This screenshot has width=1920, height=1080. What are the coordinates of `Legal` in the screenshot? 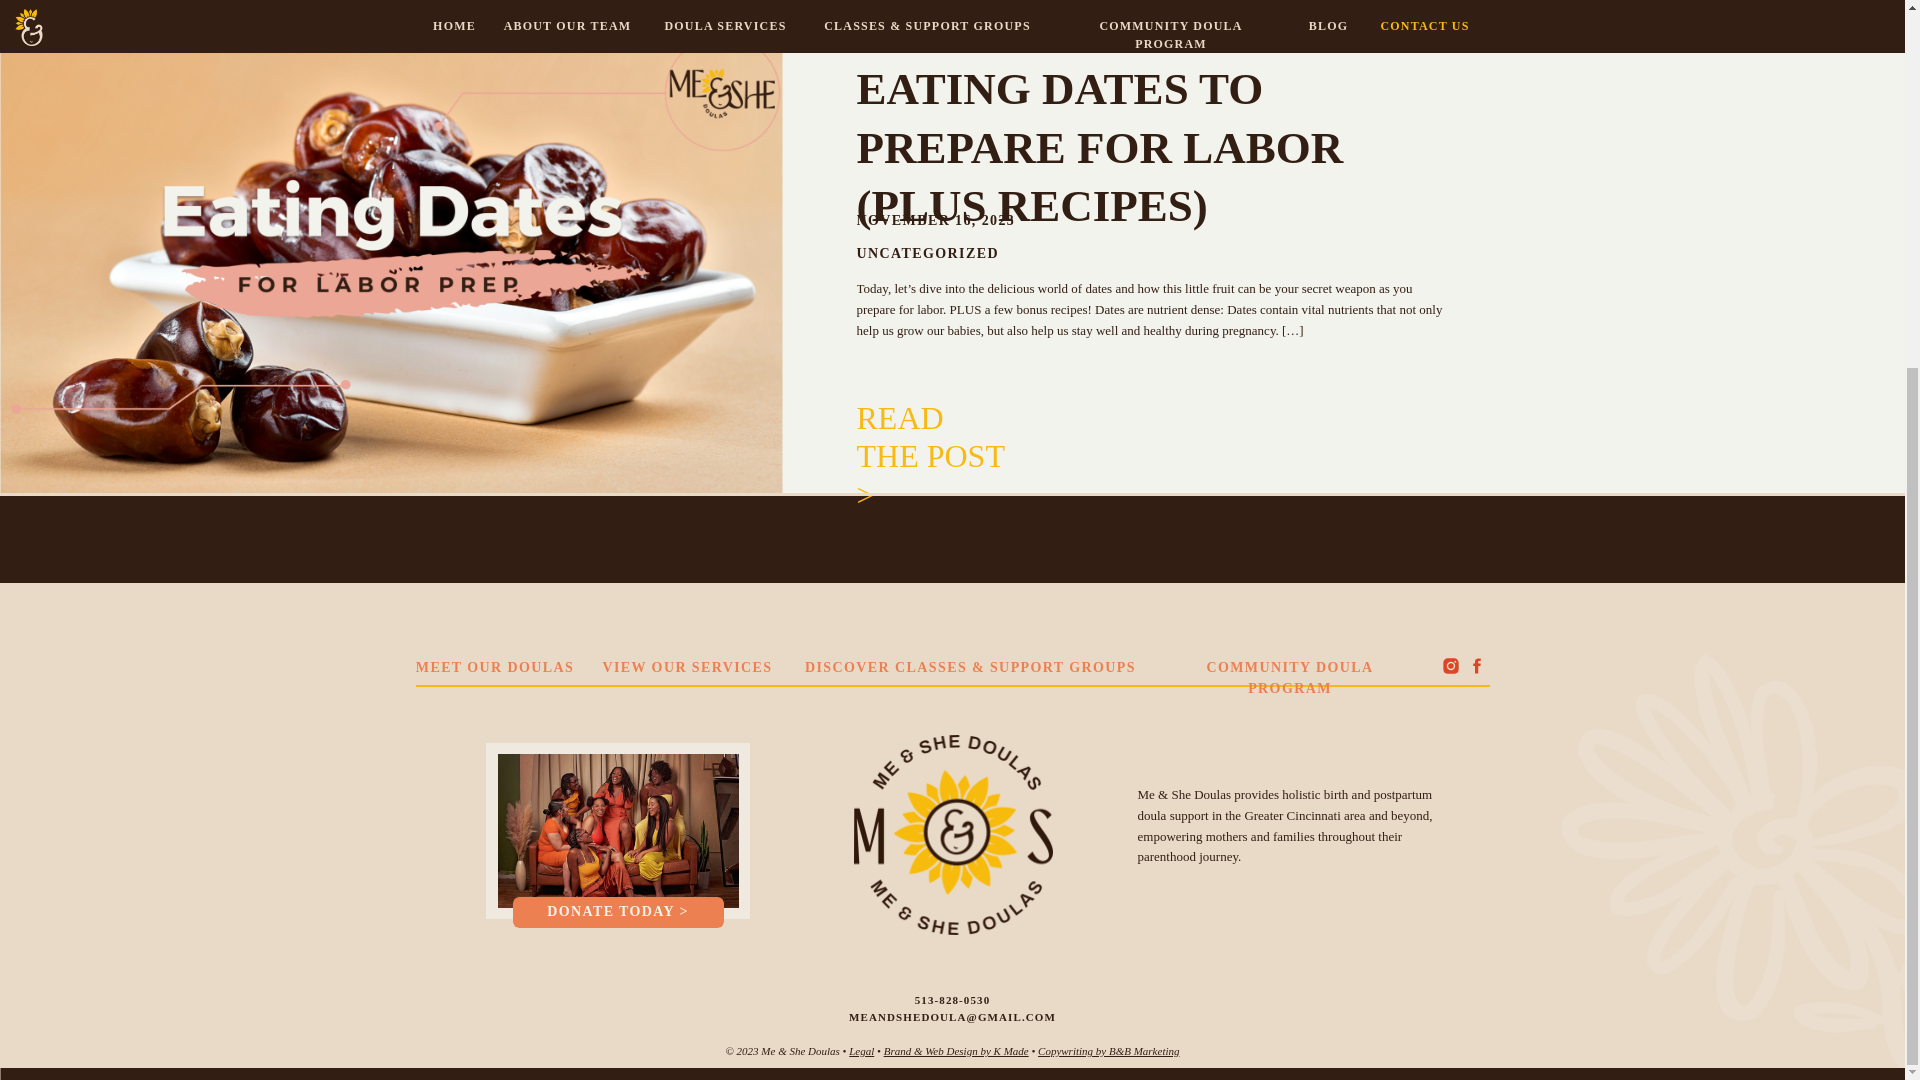 It's located at (860, 1051).